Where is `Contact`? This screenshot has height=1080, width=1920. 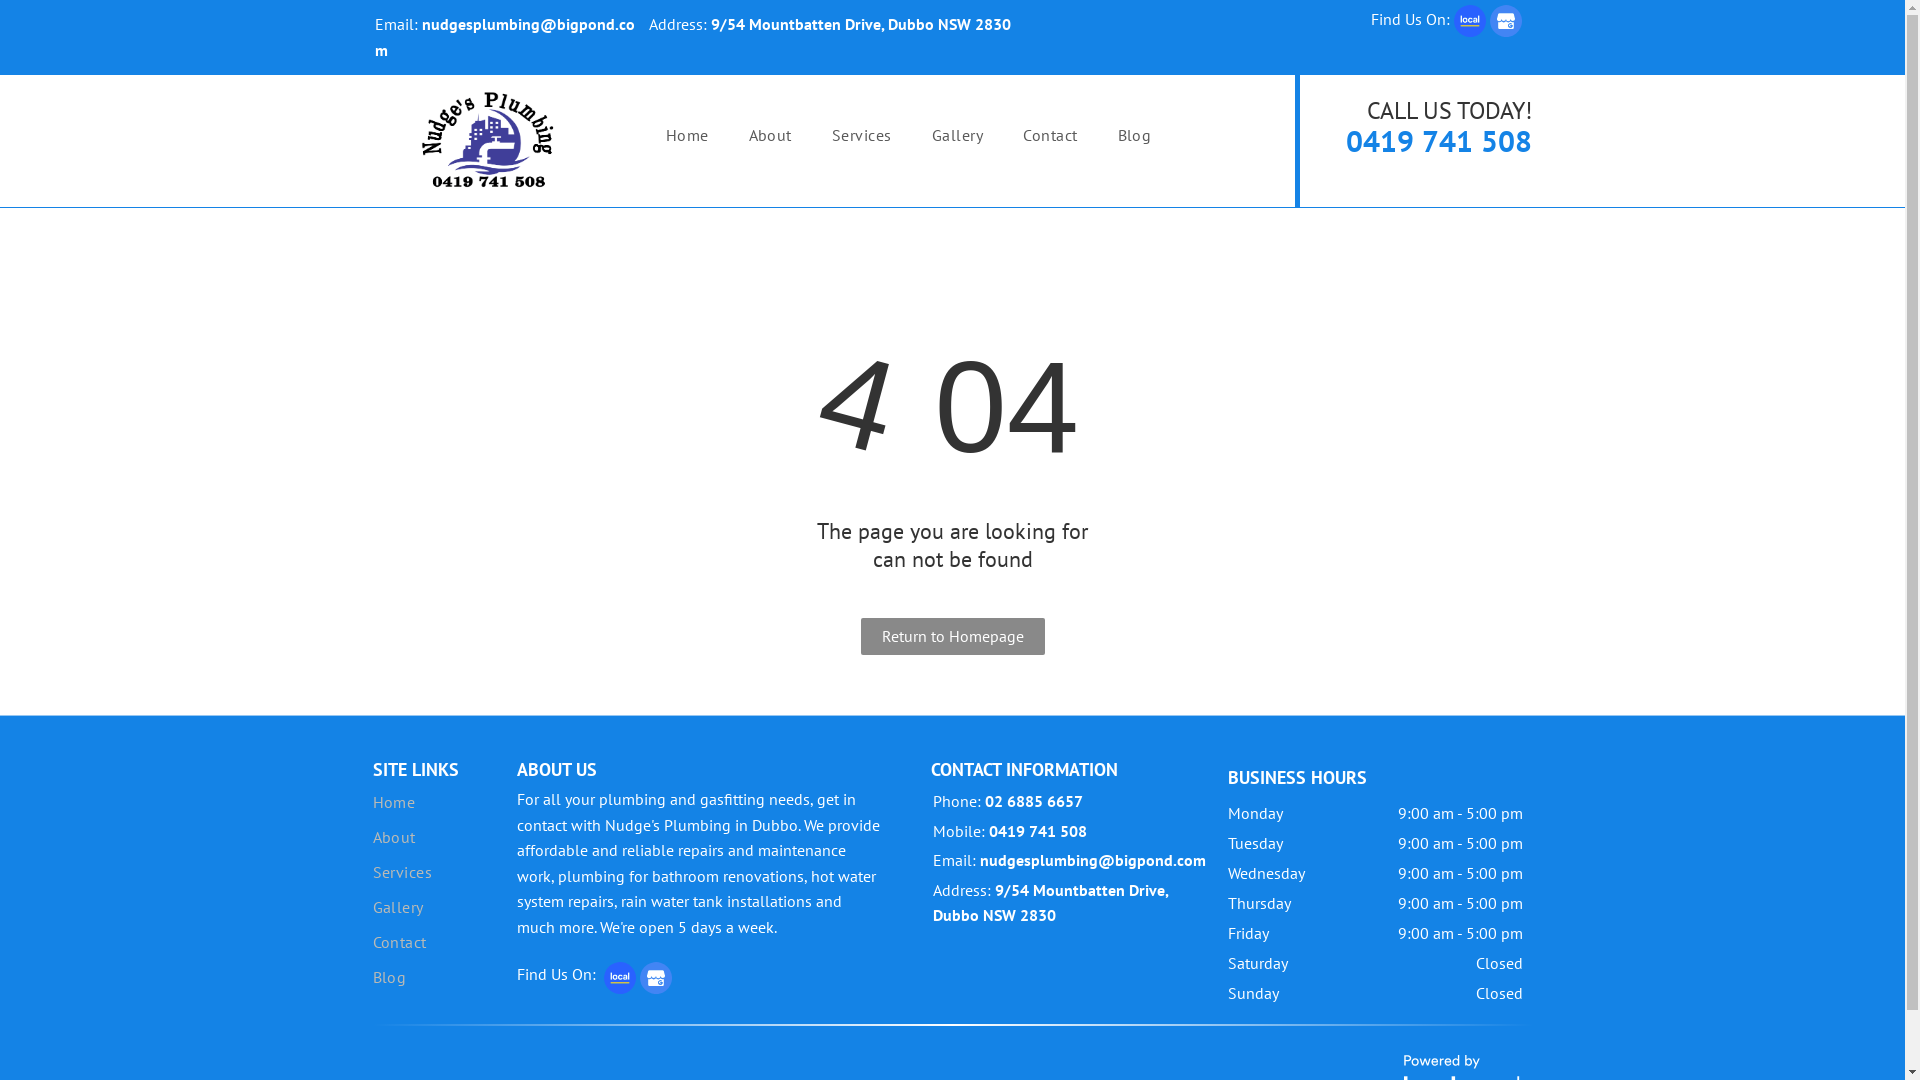 Contact is located at coordinates (1050, 134).